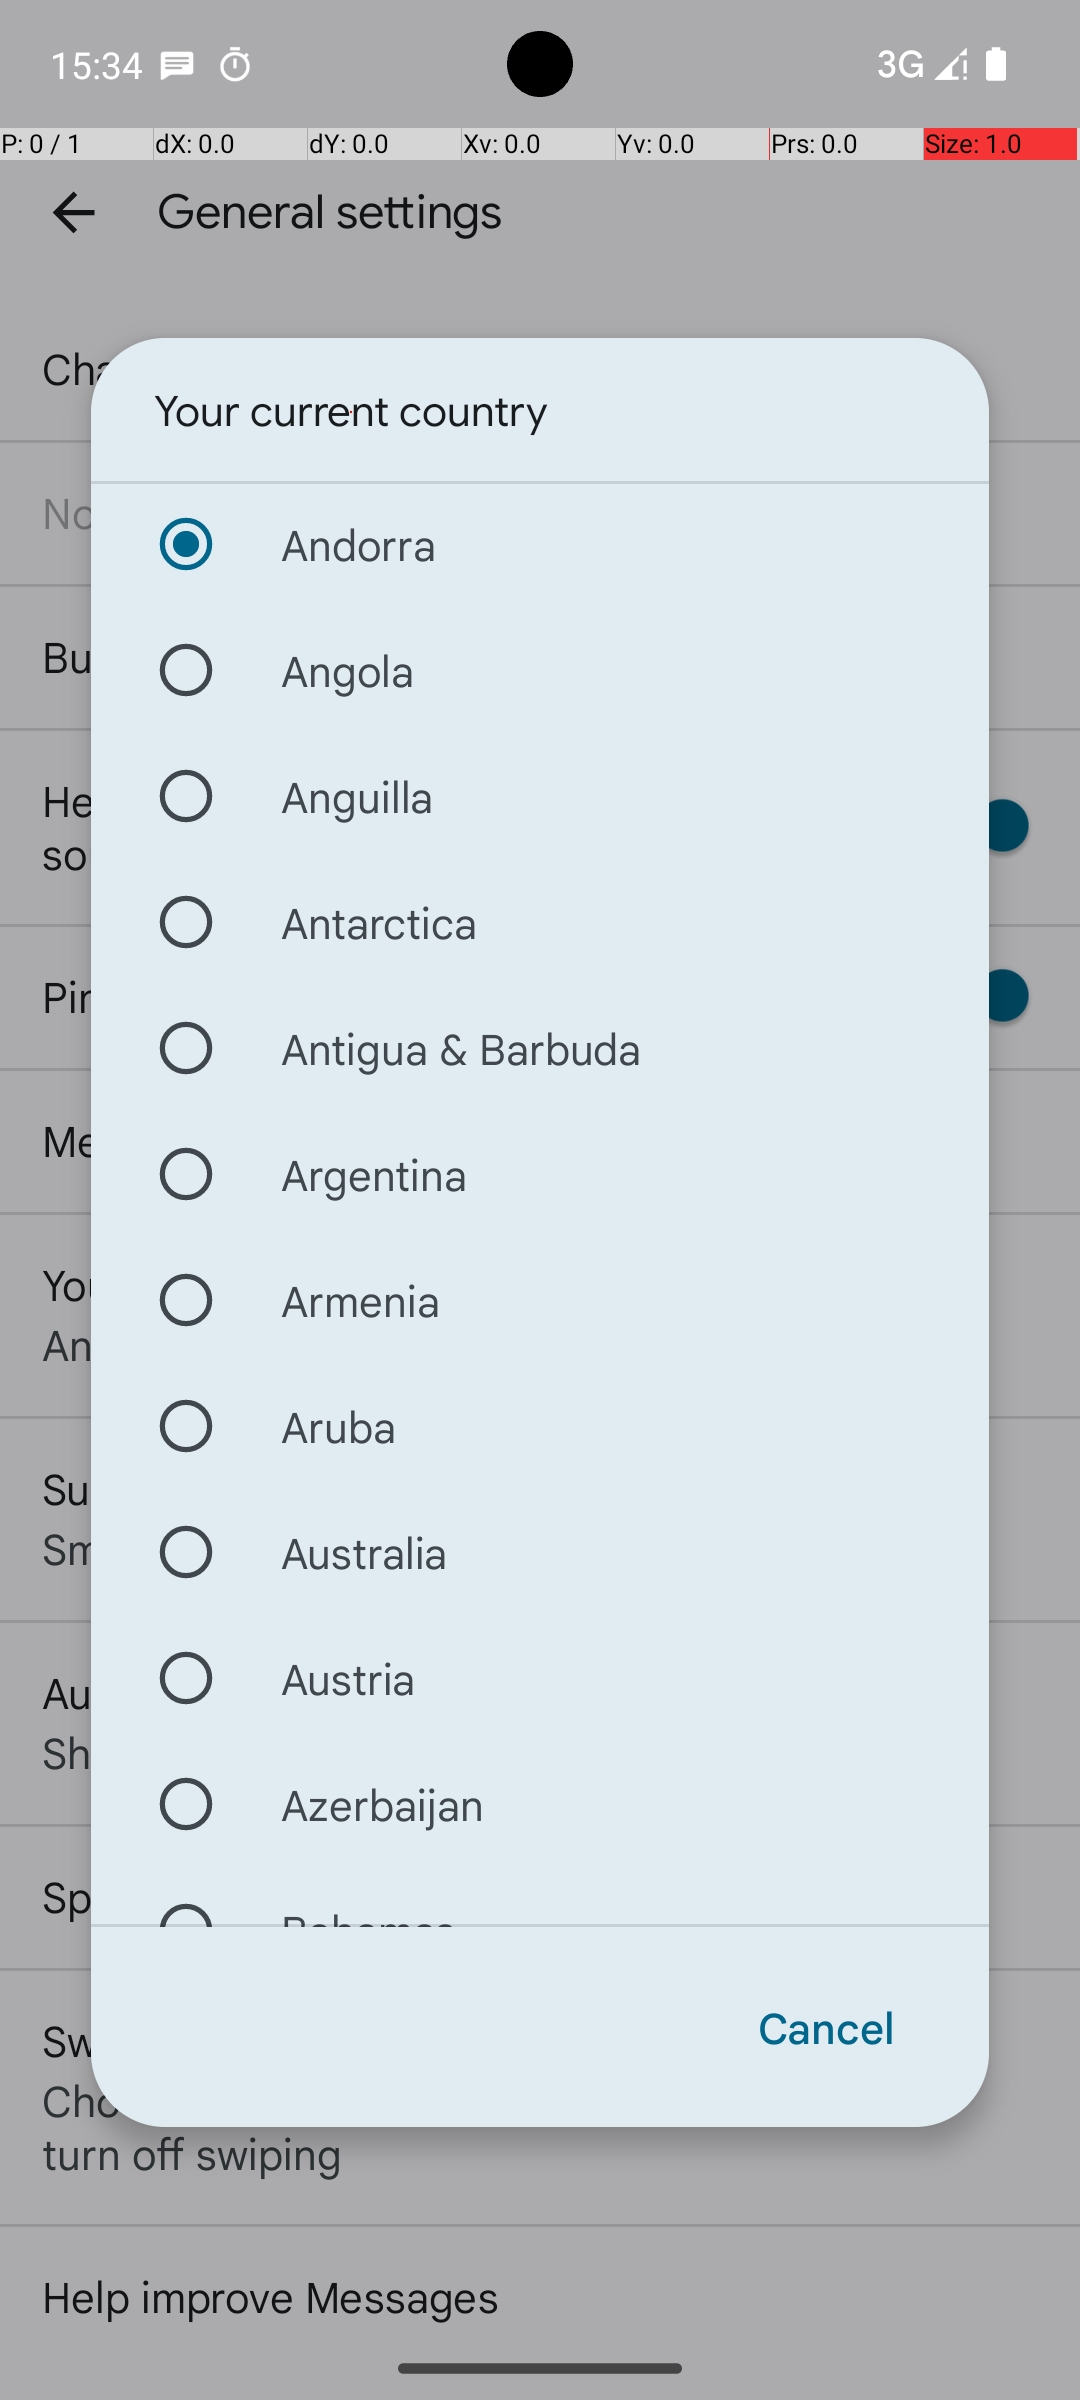 The height and width of the screenshot is (2400, 1080). Describe the element at coordinates (540, 1174) in the screenshot. I see `Argentina` at that location.